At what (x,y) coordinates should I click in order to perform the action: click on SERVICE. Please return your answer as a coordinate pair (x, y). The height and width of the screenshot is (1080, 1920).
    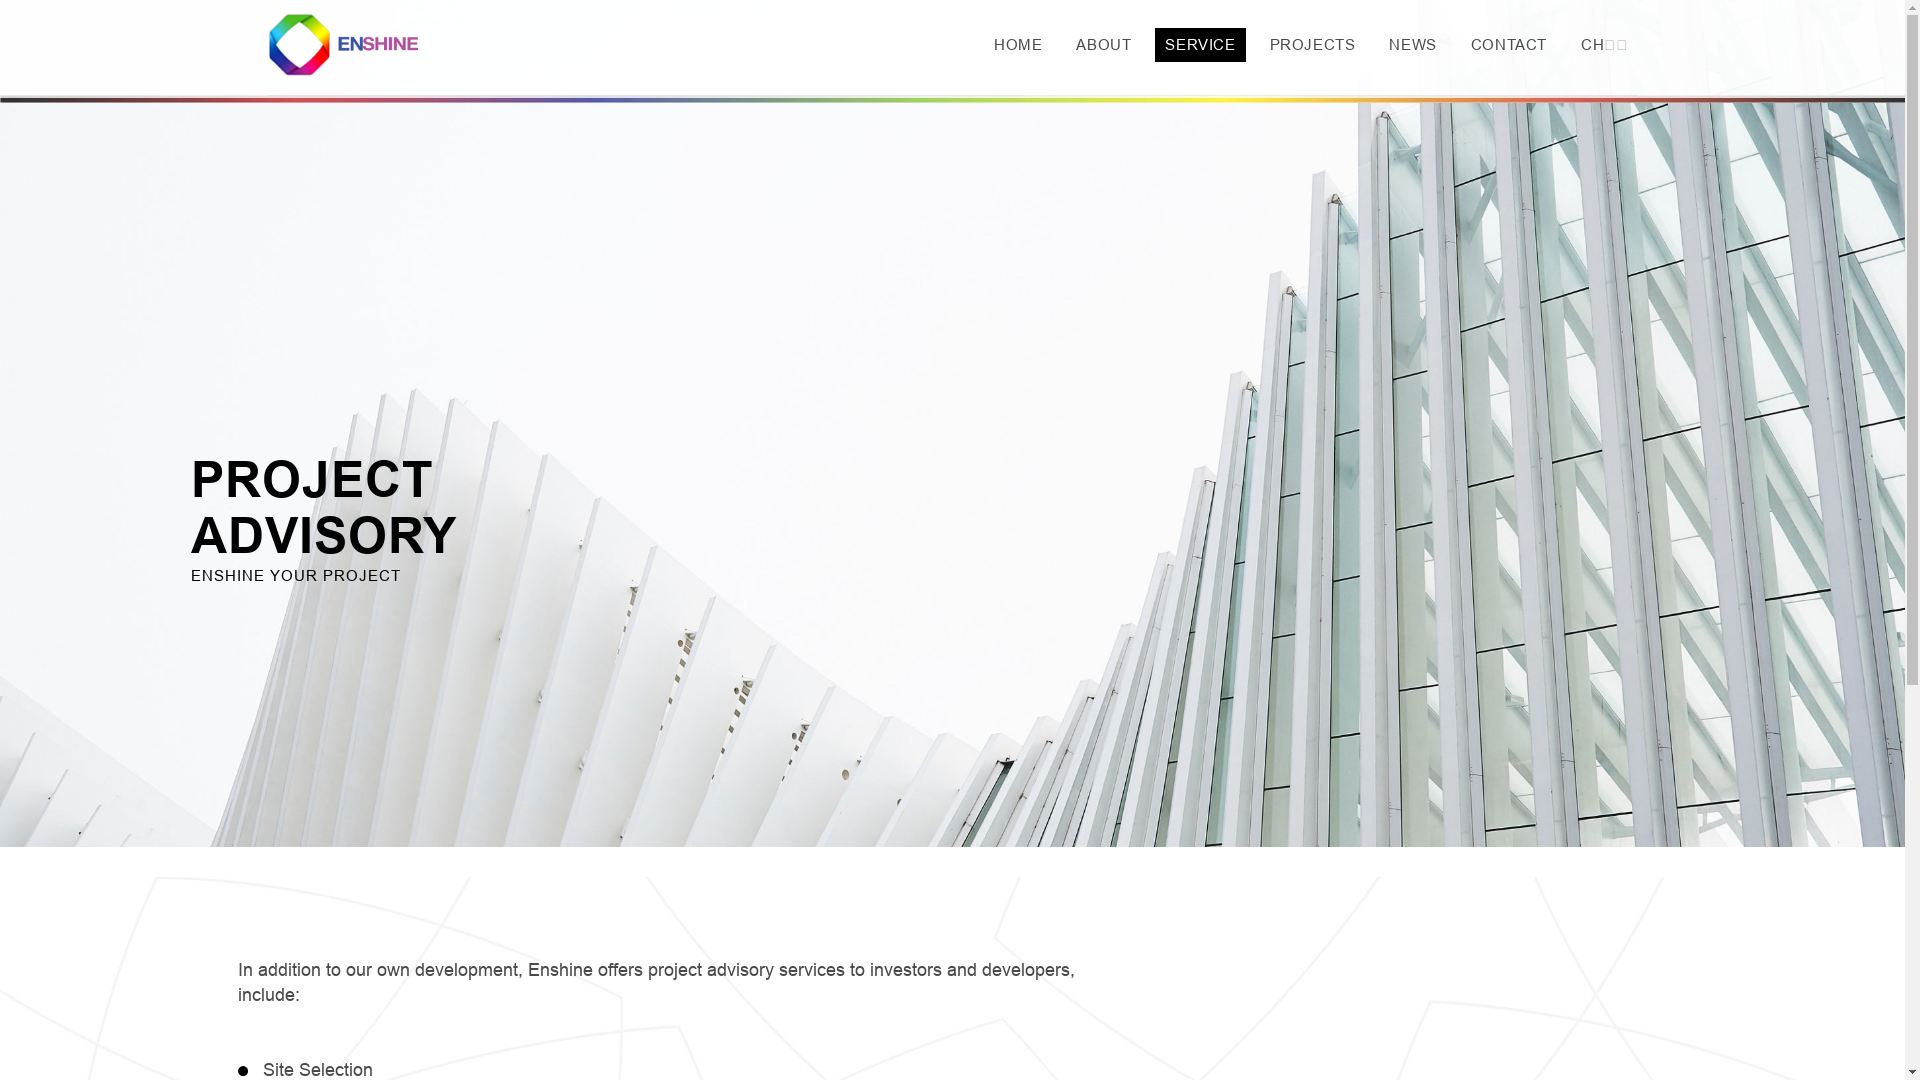
    Looking at the image, I should click on (1200, 45).